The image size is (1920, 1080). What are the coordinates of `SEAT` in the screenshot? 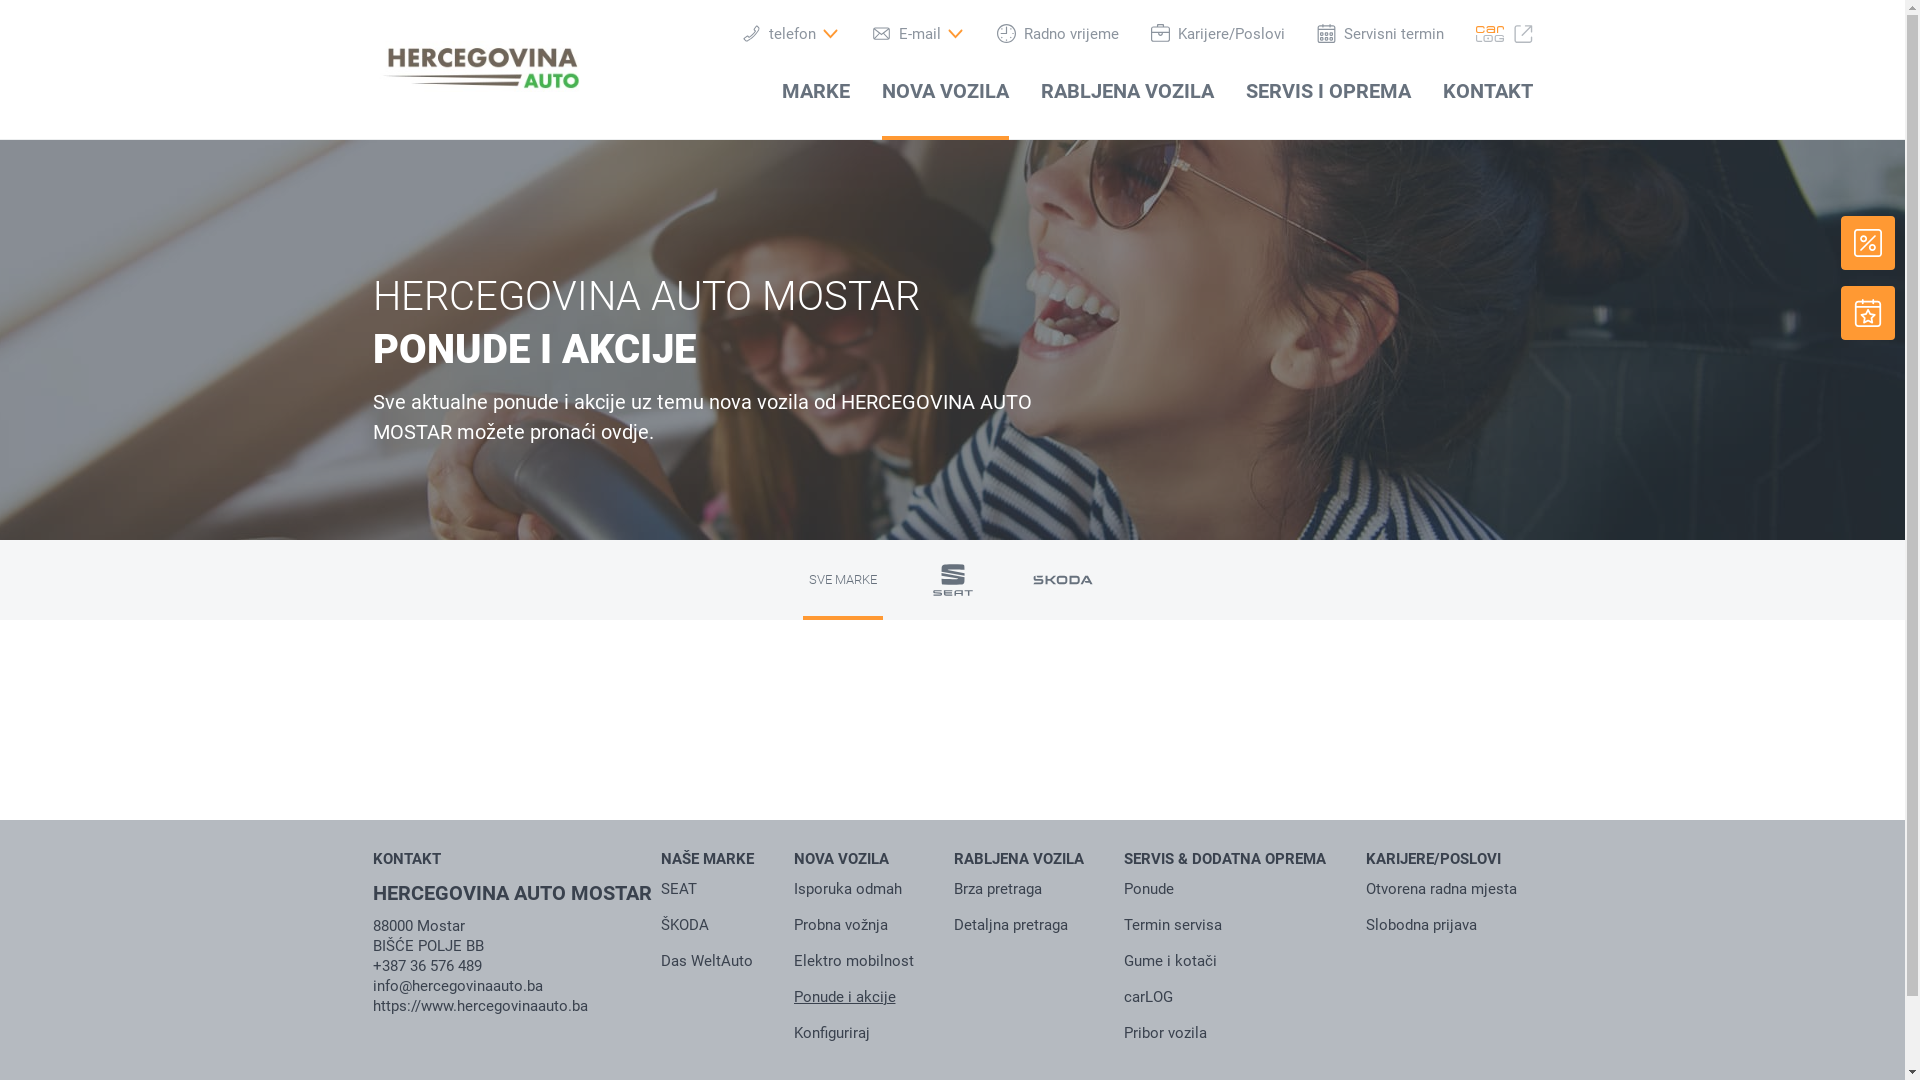 It's located at (678, 889).